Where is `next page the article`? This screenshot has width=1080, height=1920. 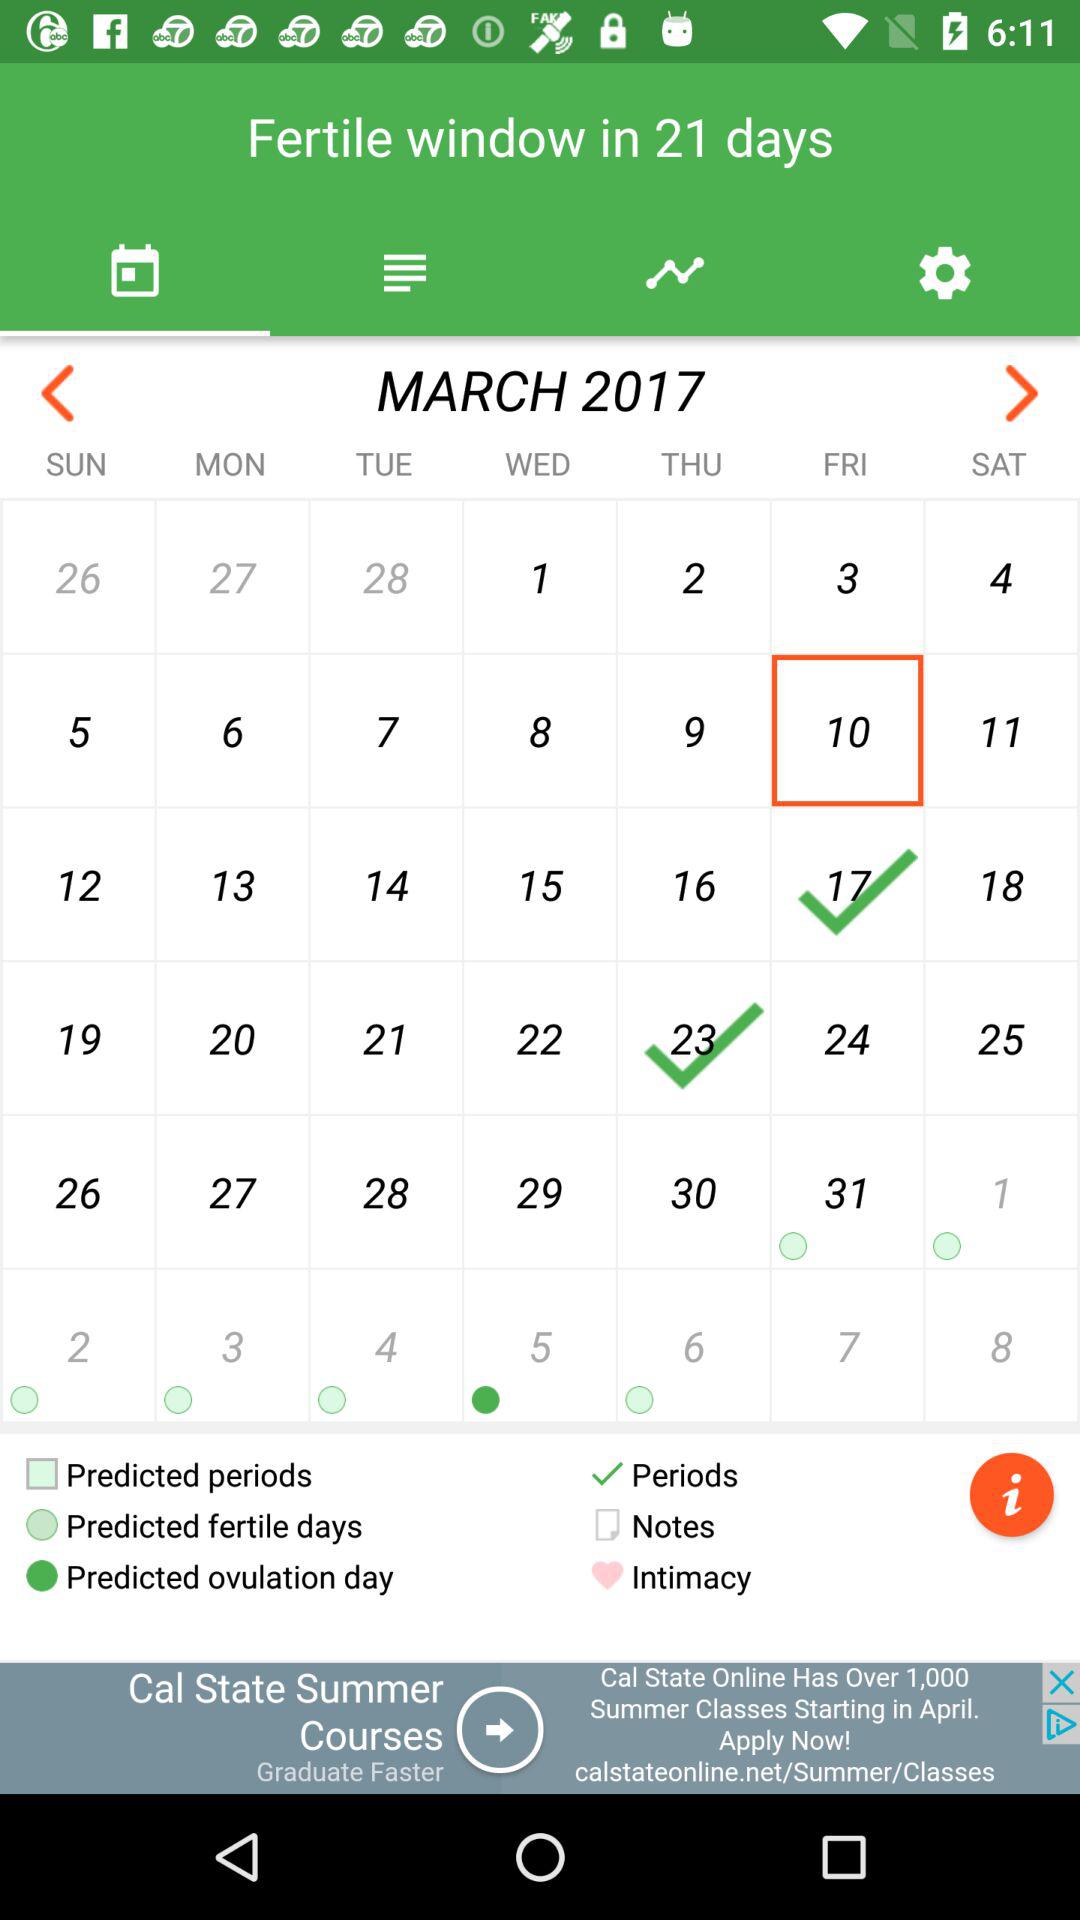
next page the article is located at coordinates (1022, 394).